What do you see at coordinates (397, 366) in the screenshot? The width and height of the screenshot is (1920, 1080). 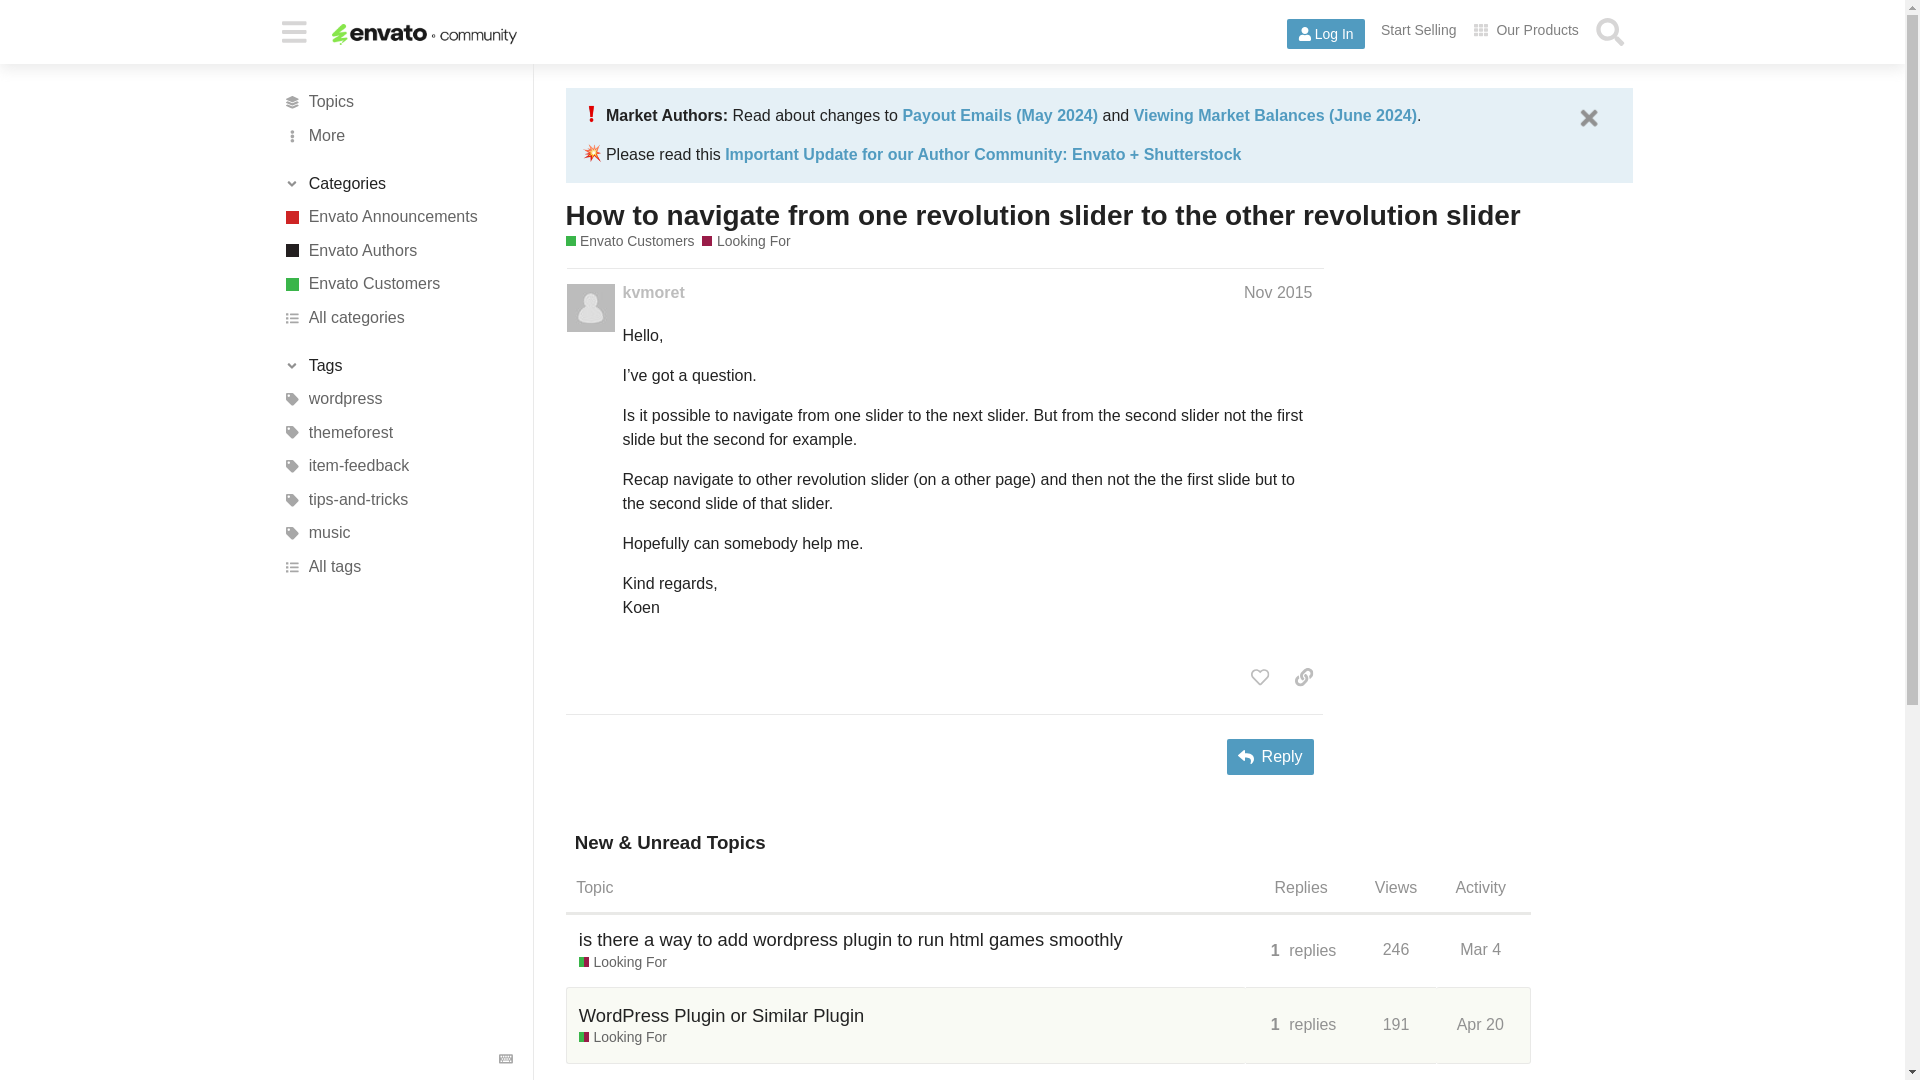 I see `Toggle section` at bounding box center [397, 366].